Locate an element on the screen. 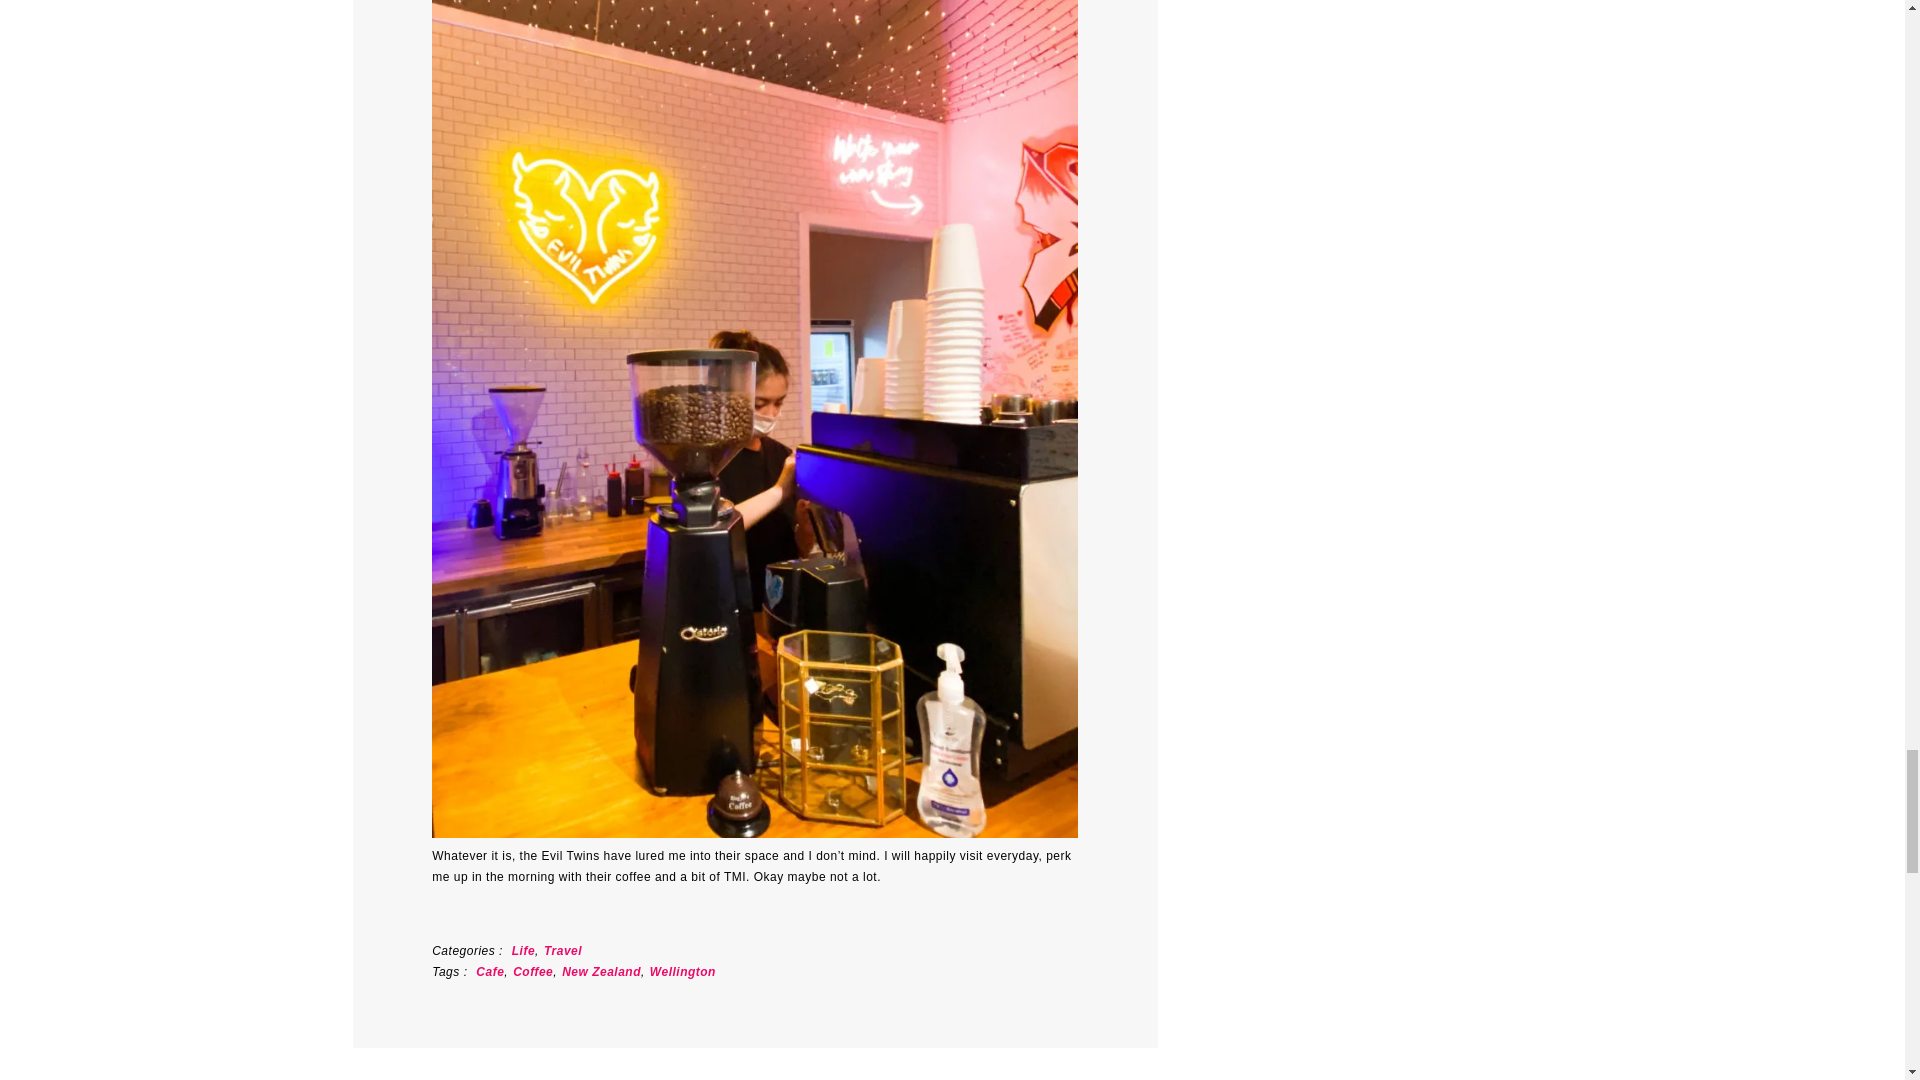 Image resolution: width=1920 pixels, height=1080 pixels. Life is located at coordinates (524, 950).